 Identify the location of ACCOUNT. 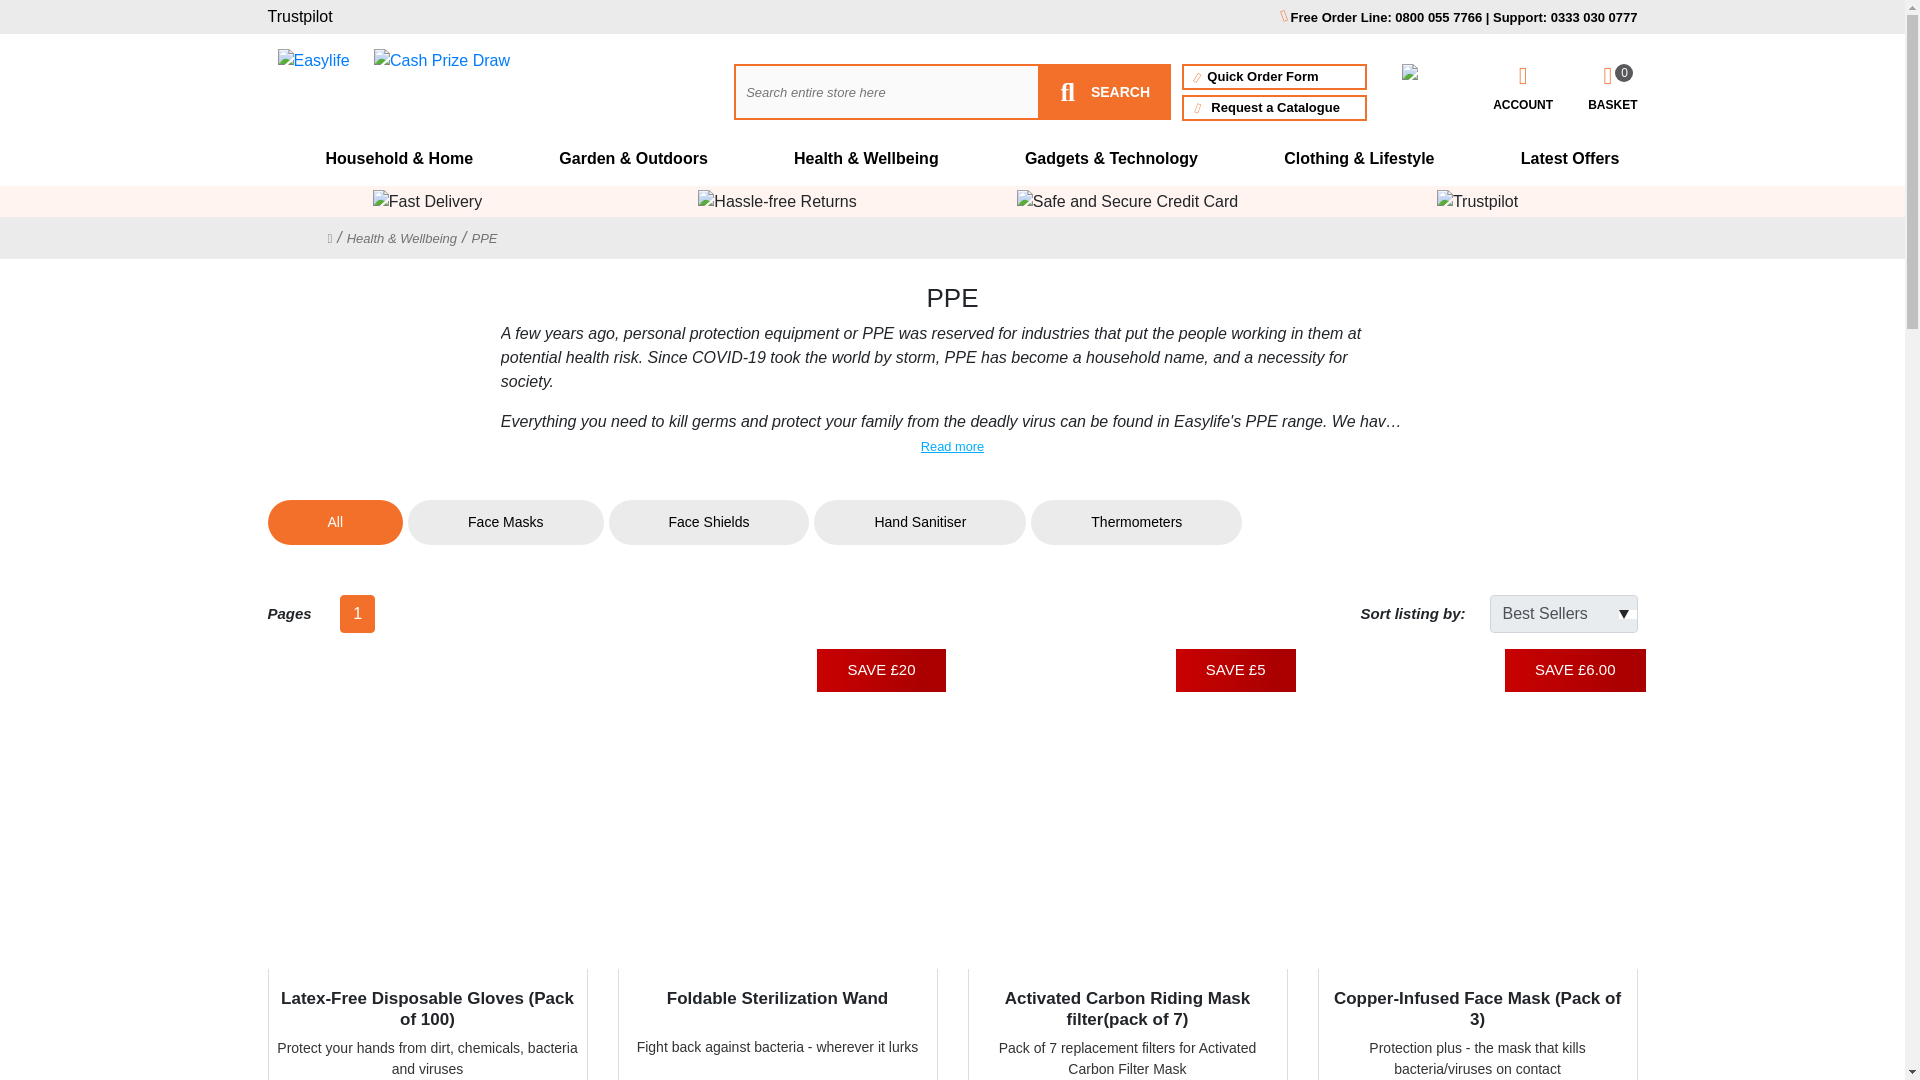
(1274, 76).